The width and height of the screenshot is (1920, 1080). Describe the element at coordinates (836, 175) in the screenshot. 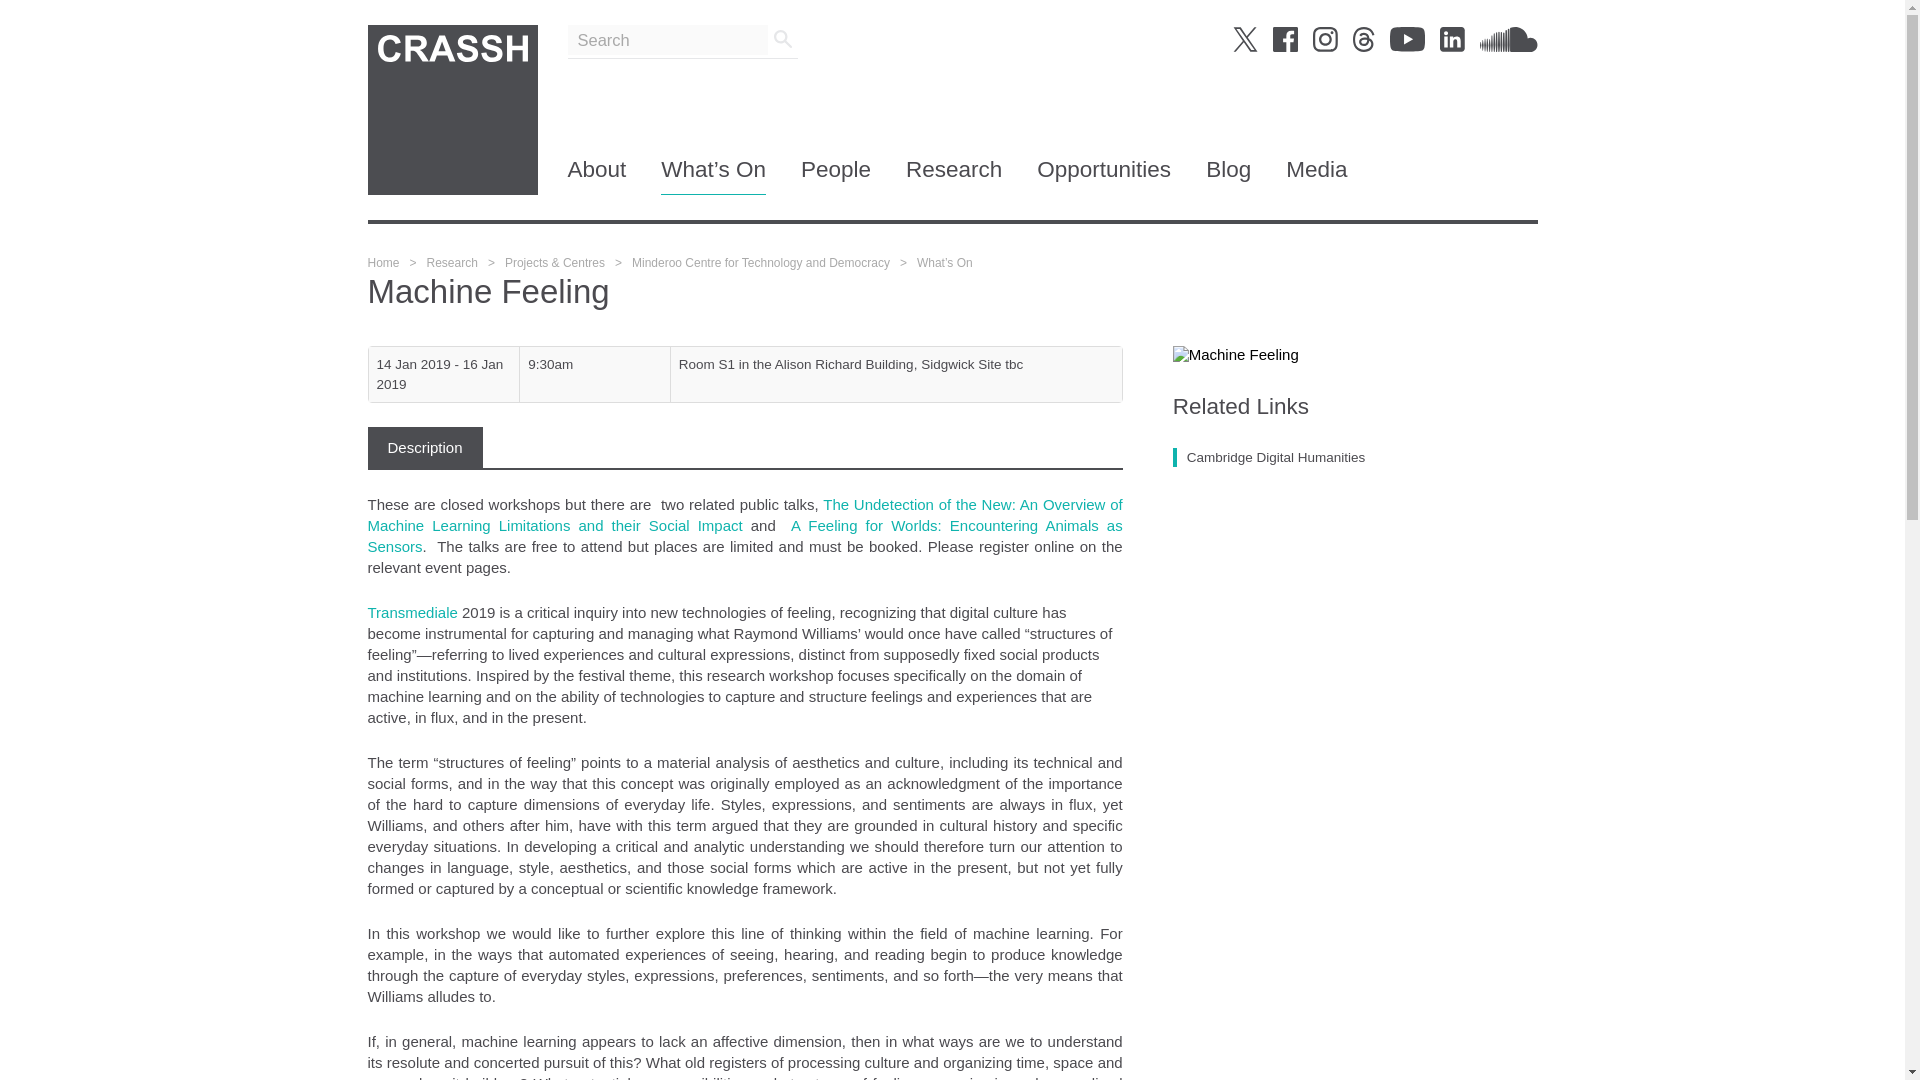

I see `People` at that location.